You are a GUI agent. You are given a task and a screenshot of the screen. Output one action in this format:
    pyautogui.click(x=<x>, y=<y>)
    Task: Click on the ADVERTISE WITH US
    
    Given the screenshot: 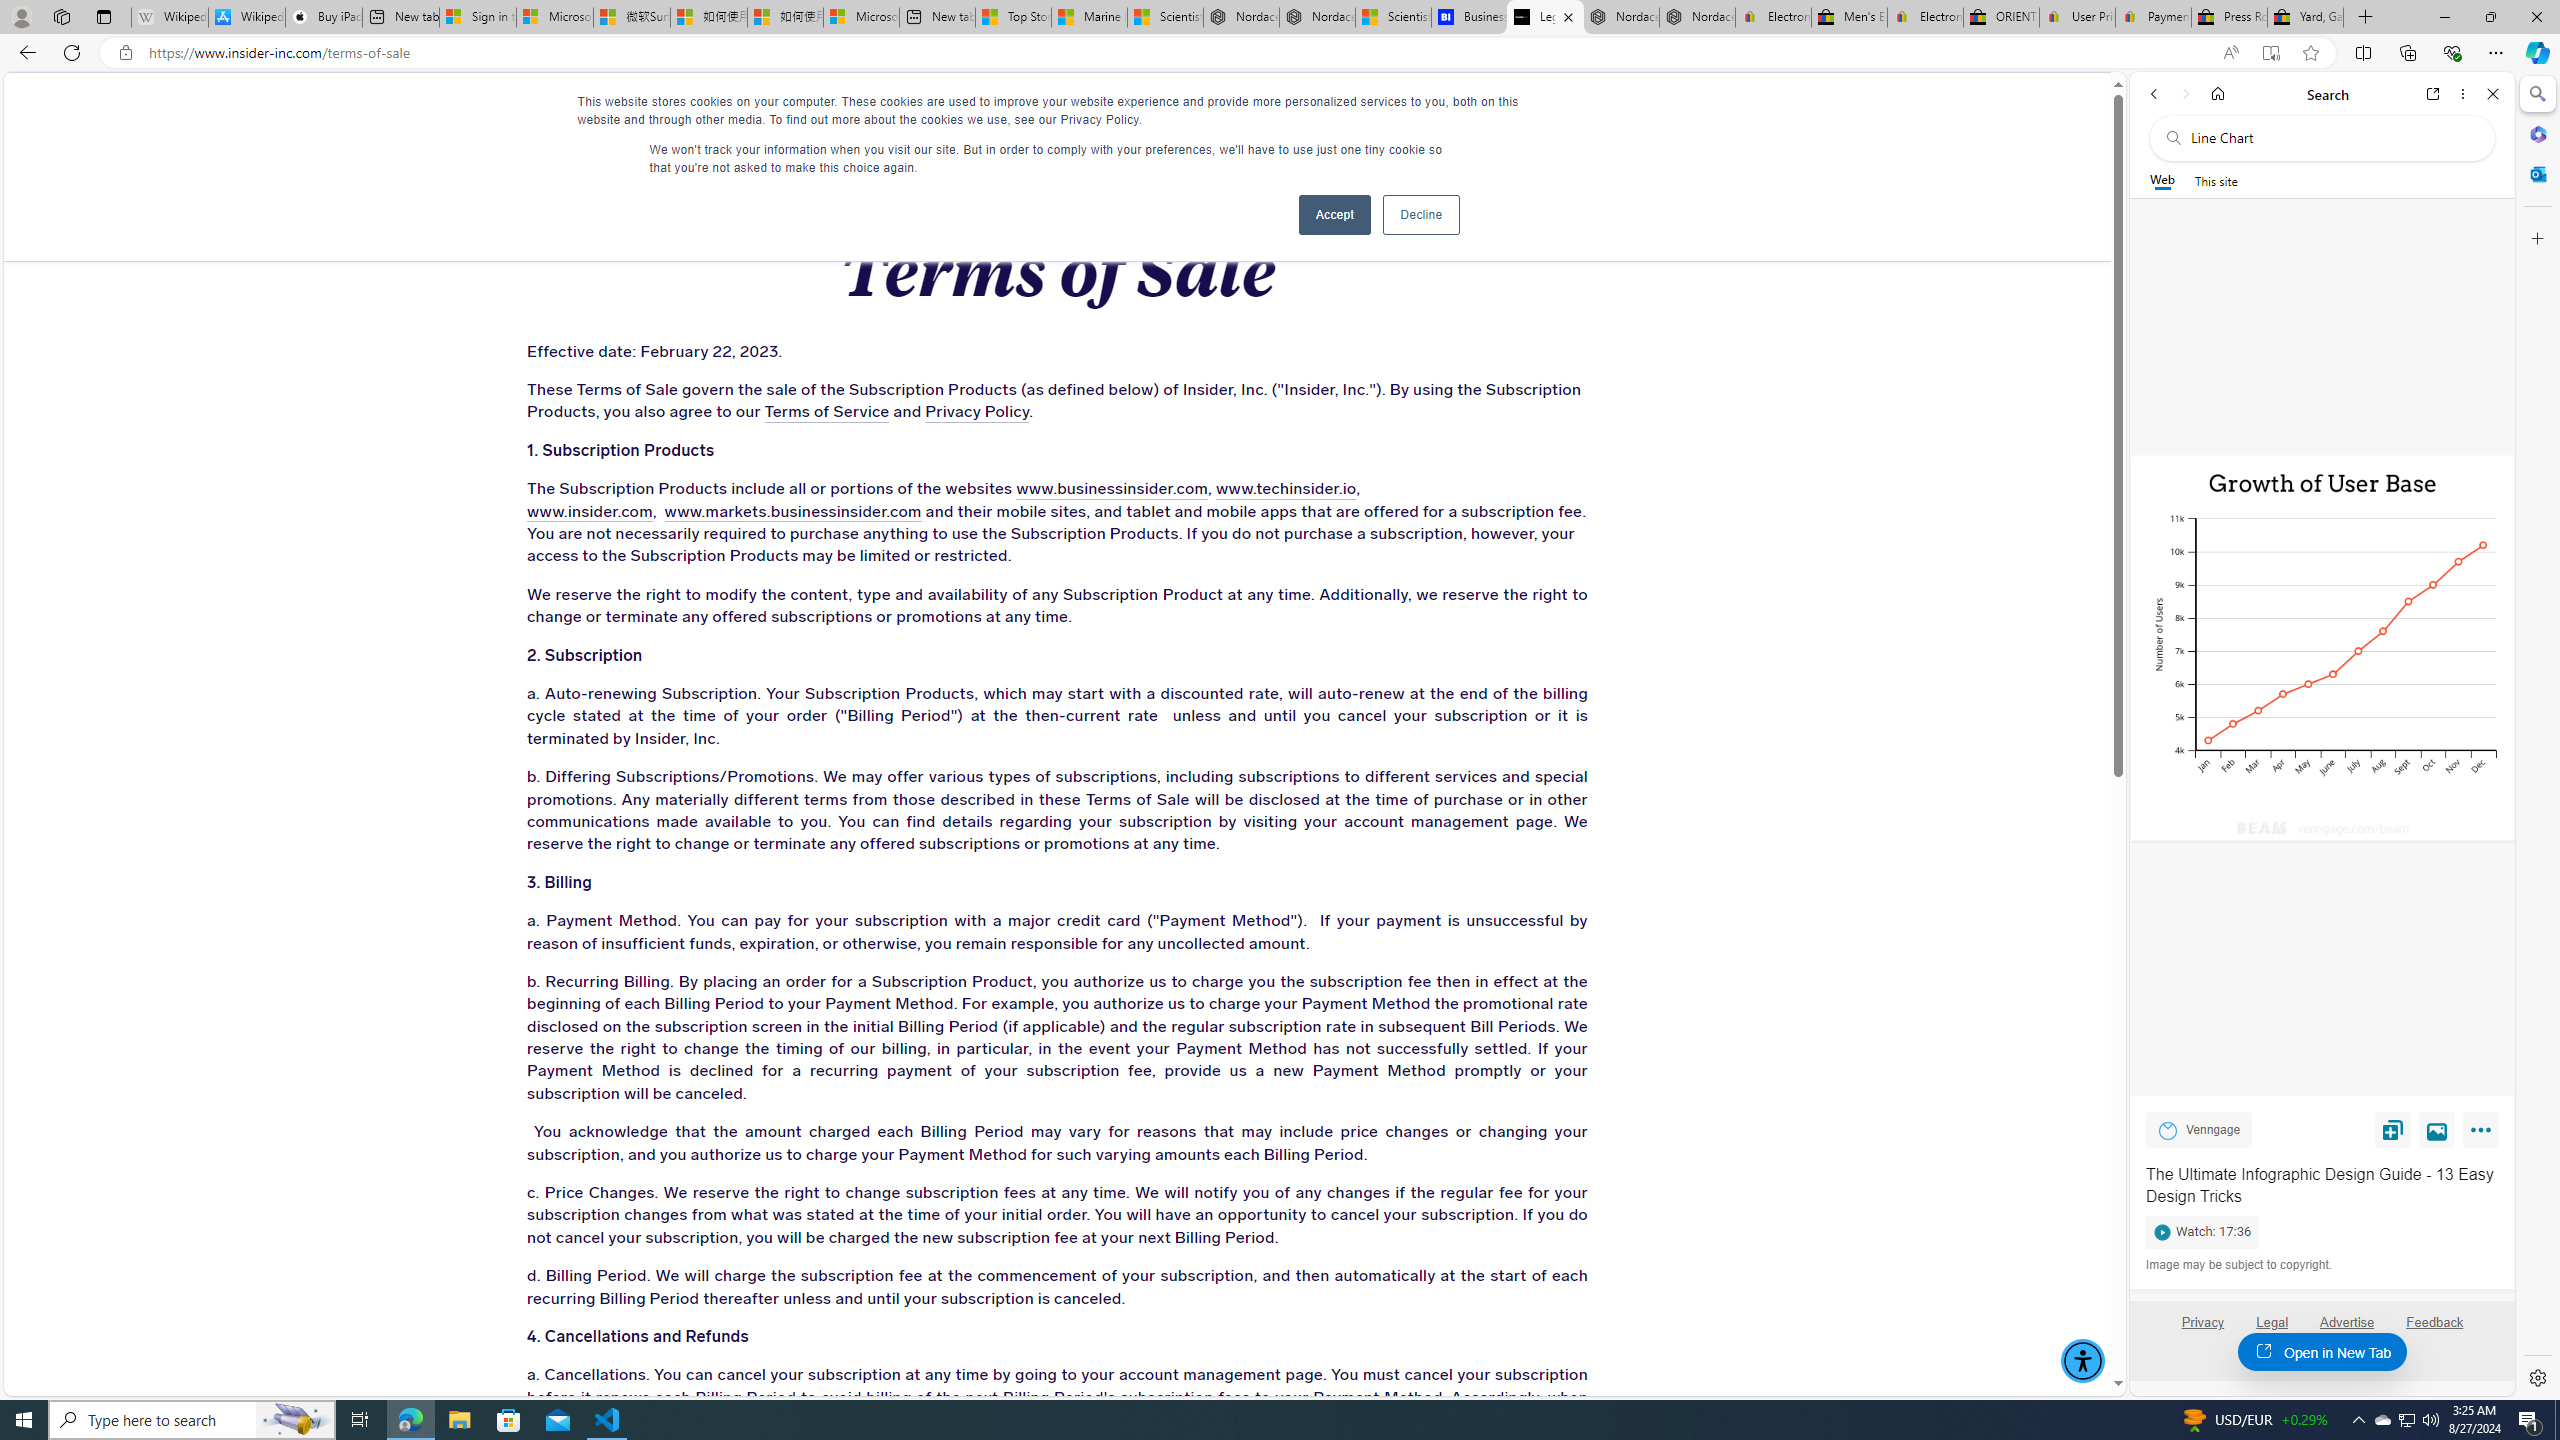 What is the action you would take?
    pyautogui.click(x=785, y=110)
    